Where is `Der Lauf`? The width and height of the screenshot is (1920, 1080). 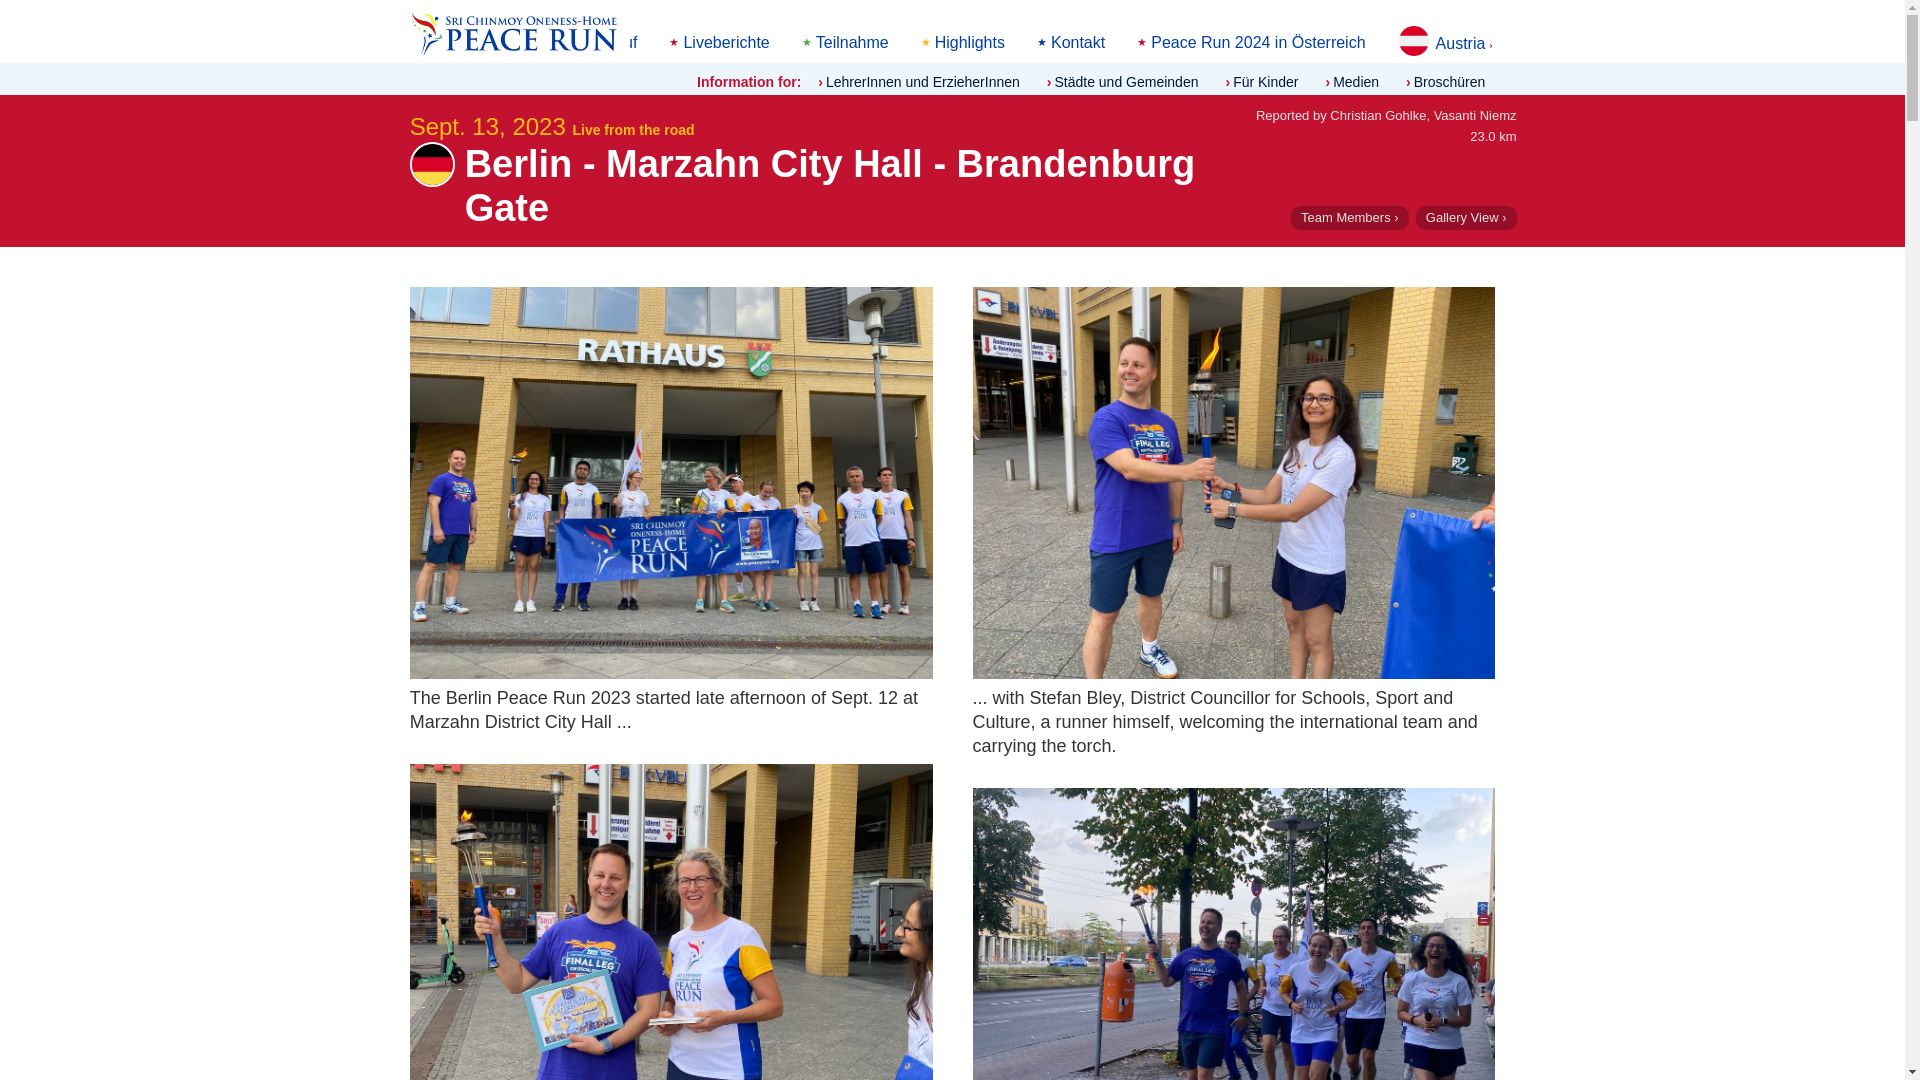
Der Lauf is located at coordinates (606, 42).